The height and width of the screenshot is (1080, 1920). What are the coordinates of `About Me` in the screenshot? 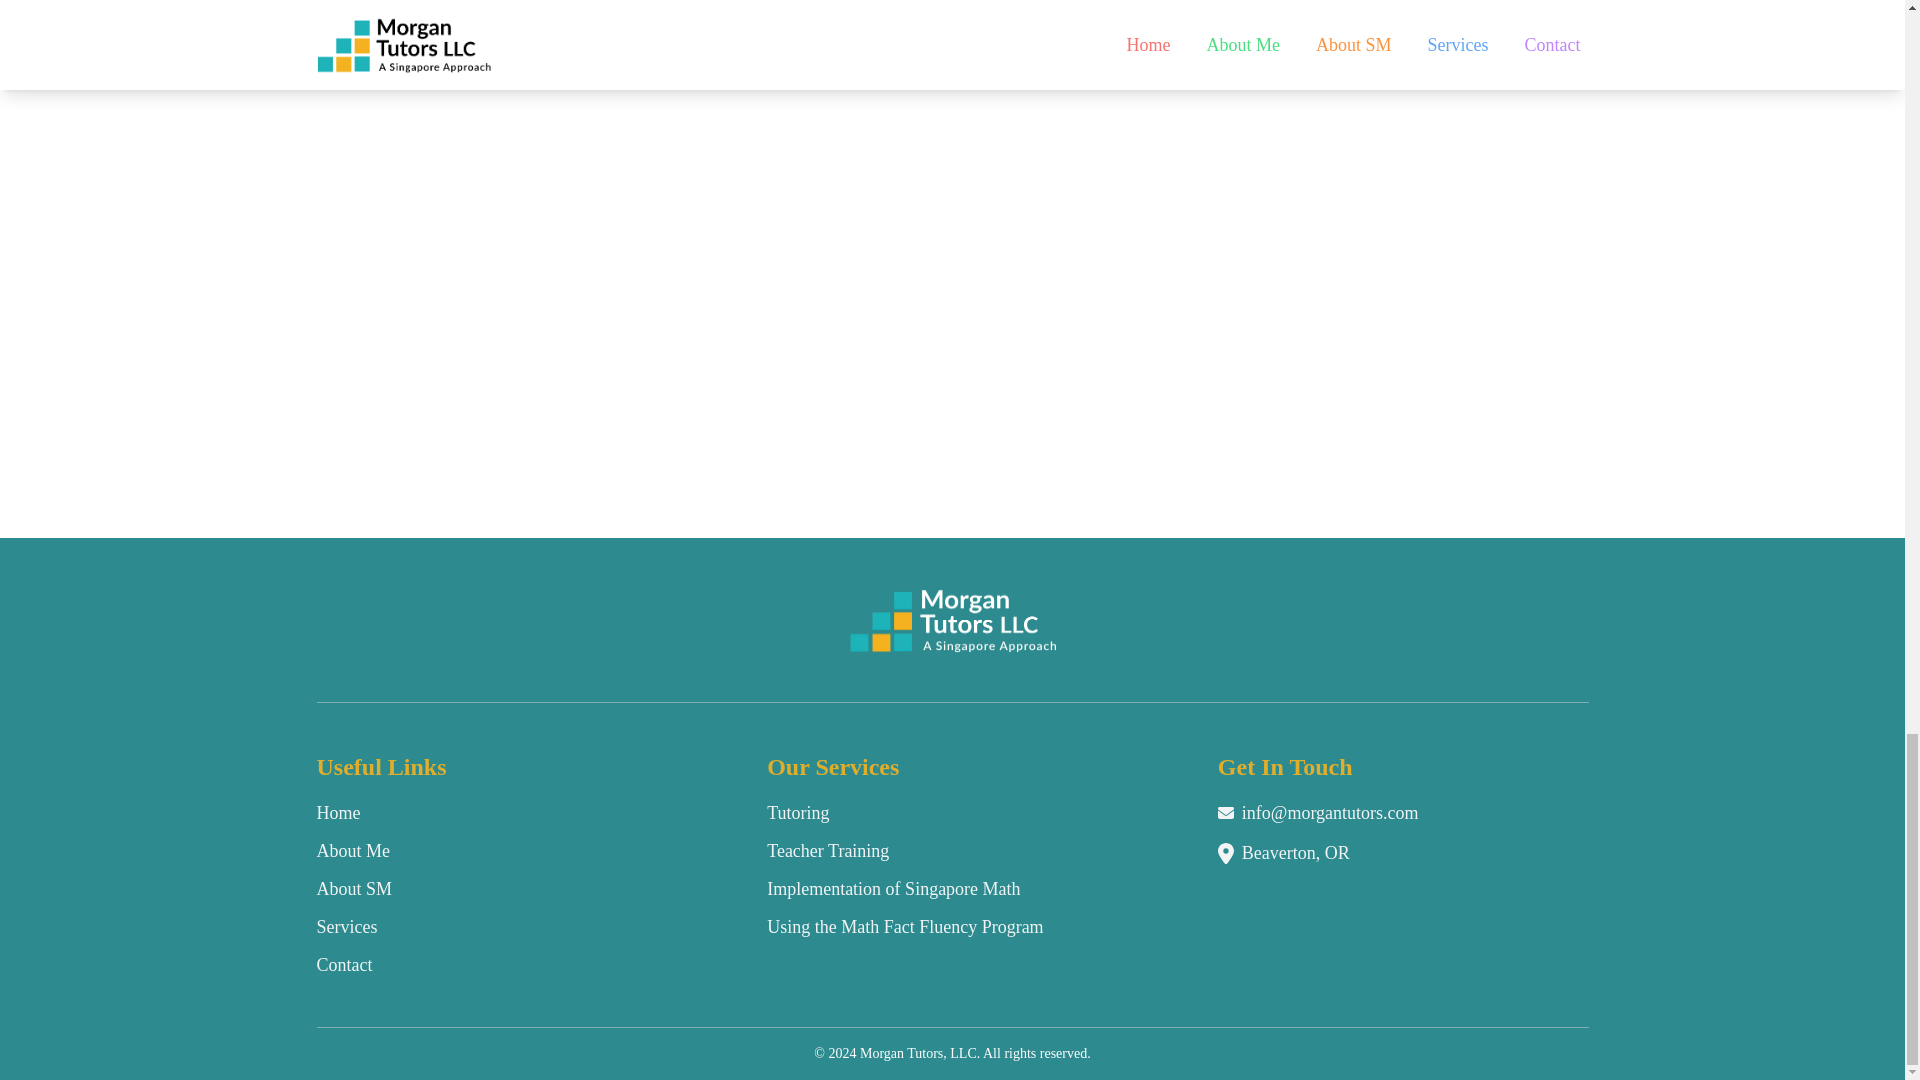 It's located at (352, 850).